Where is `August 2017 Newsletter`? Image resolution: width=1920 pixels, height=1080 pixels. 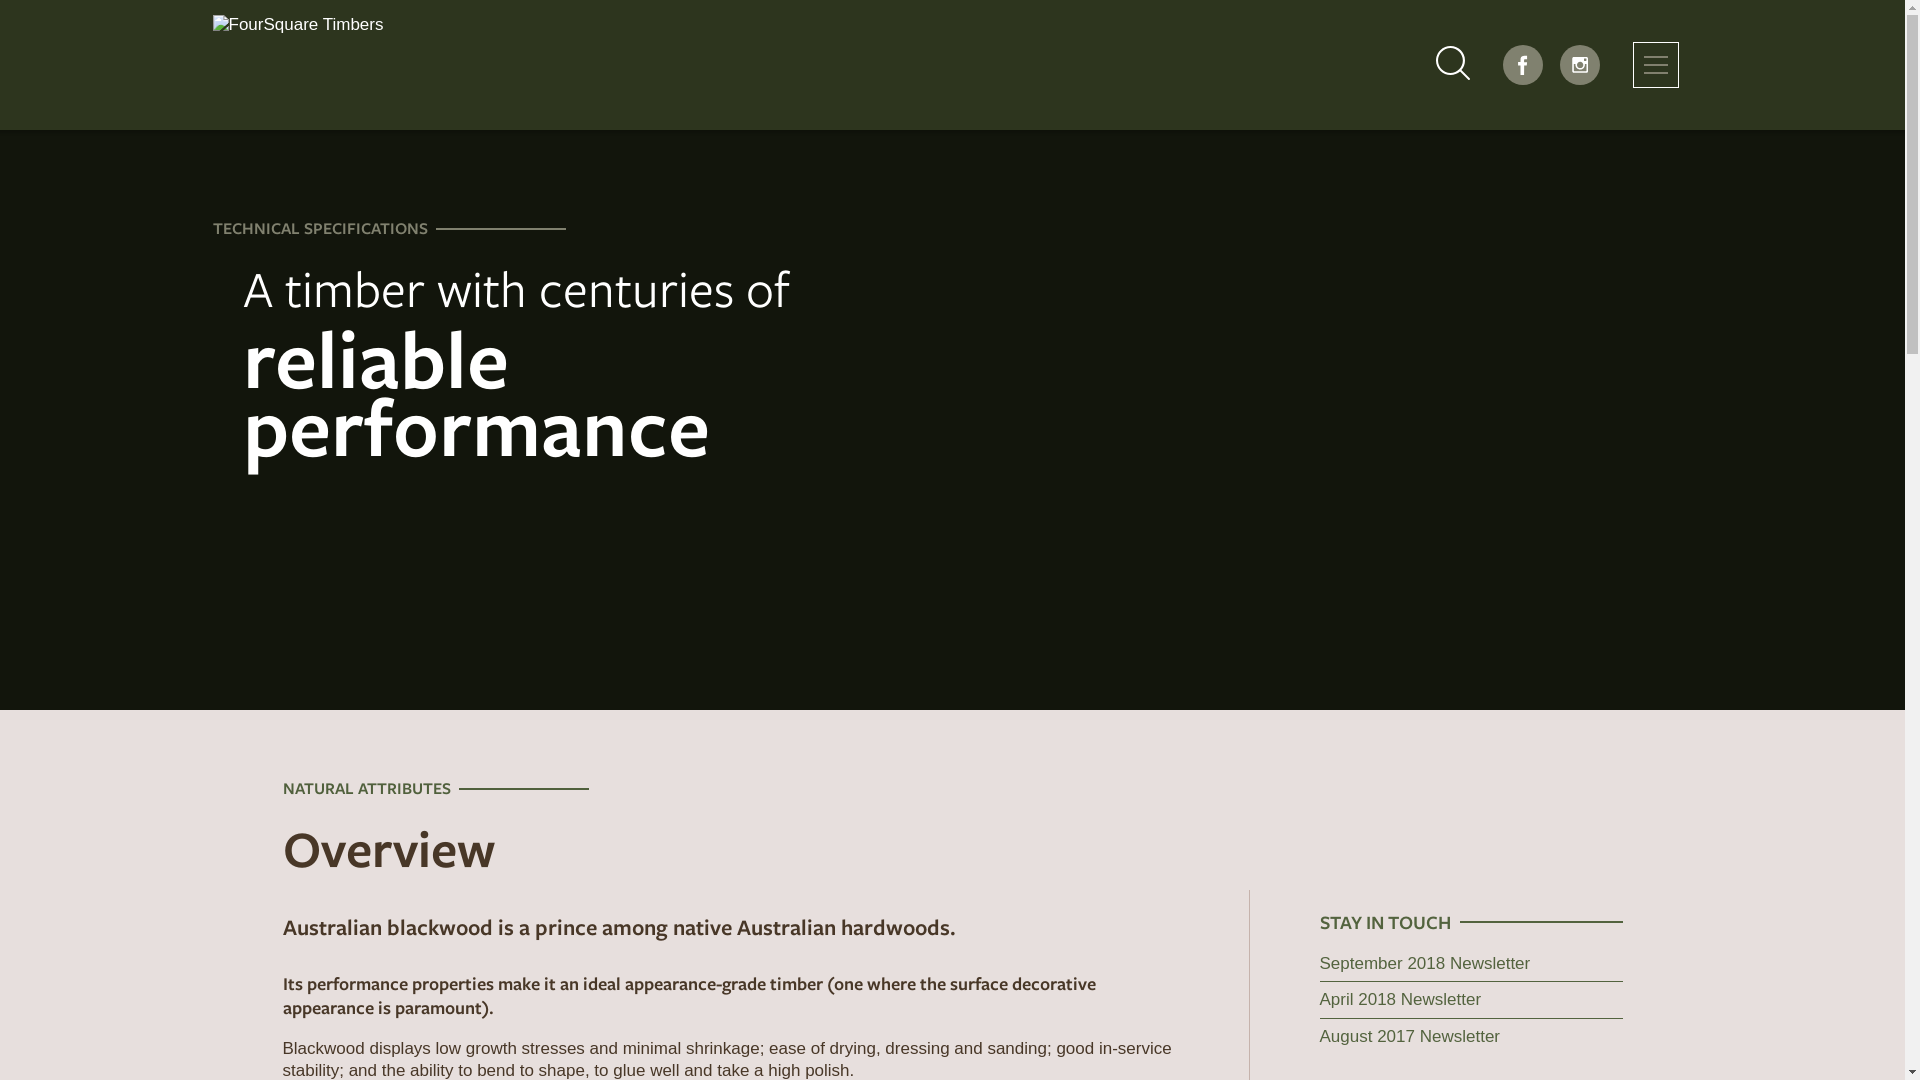 August 2017 Newsletter is located at coordinates (1410, 1036).